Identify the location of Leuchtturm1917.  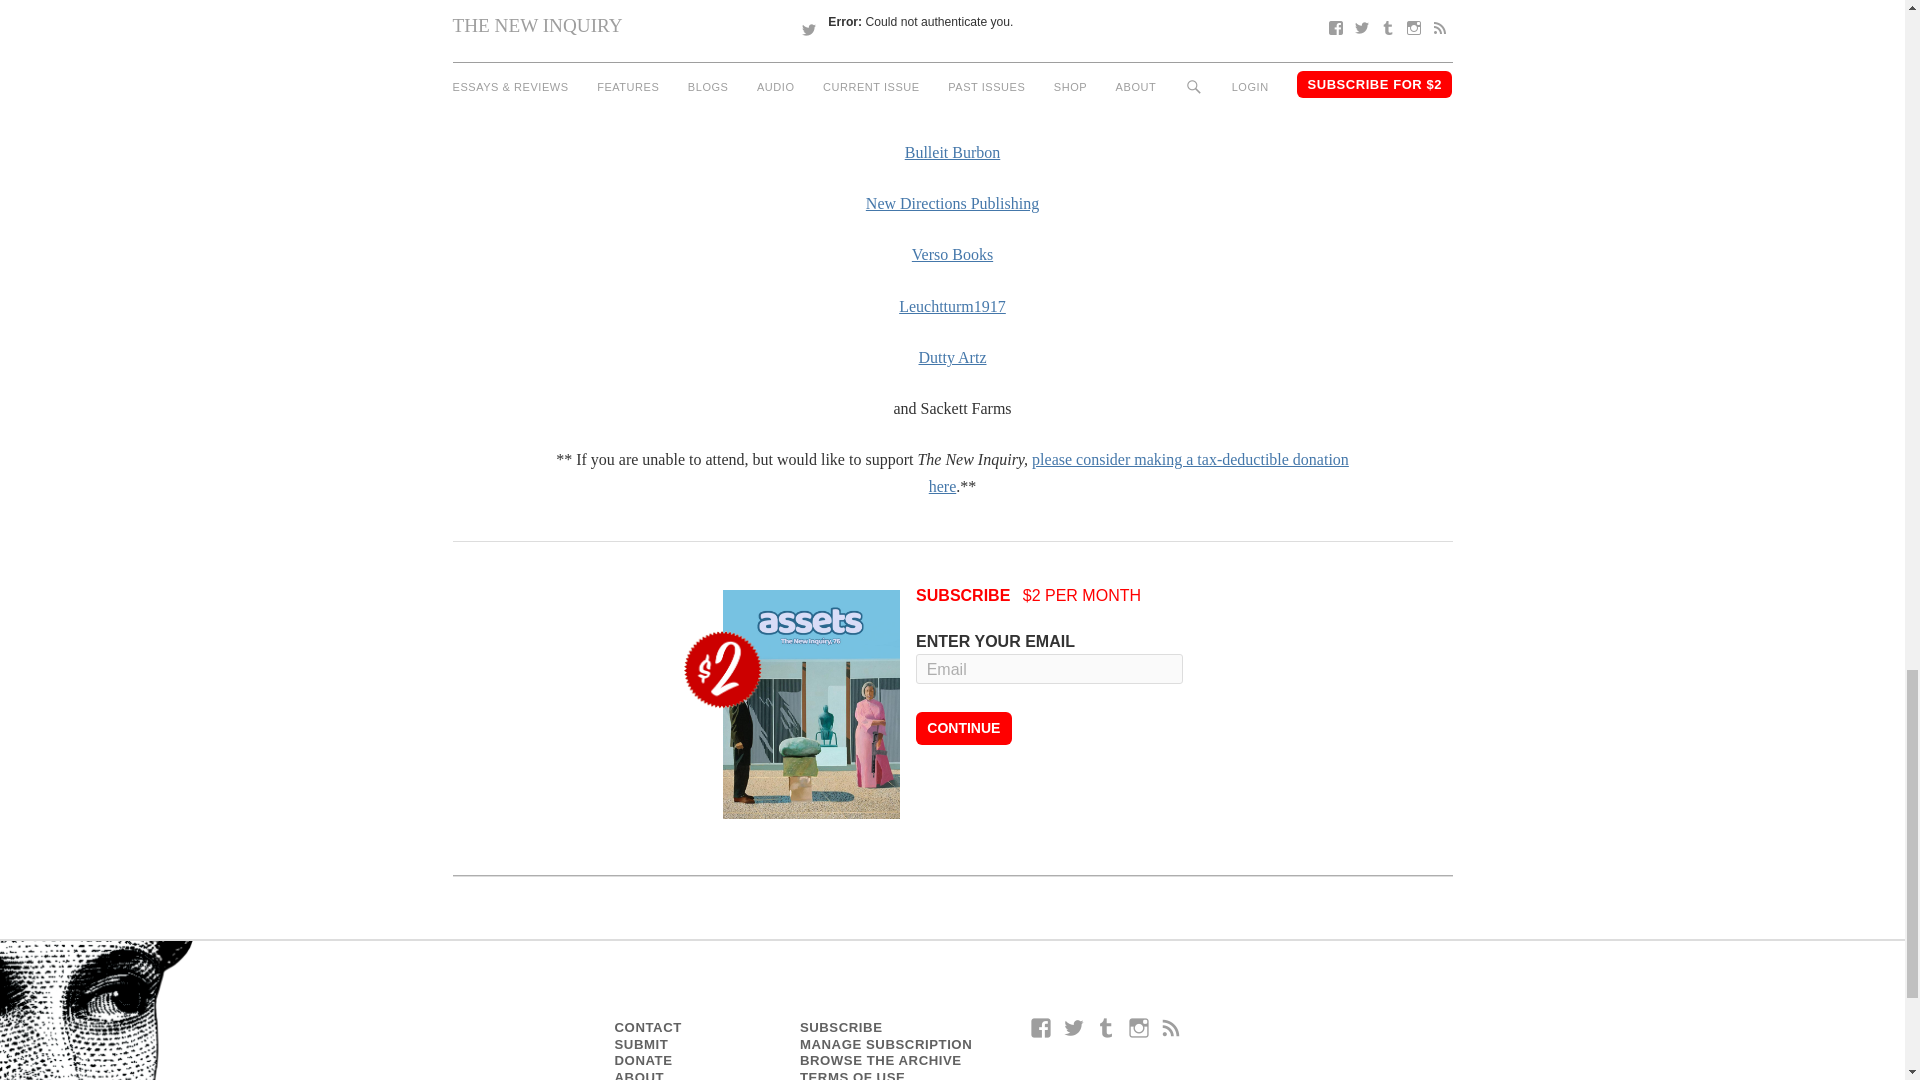
(952, 306).